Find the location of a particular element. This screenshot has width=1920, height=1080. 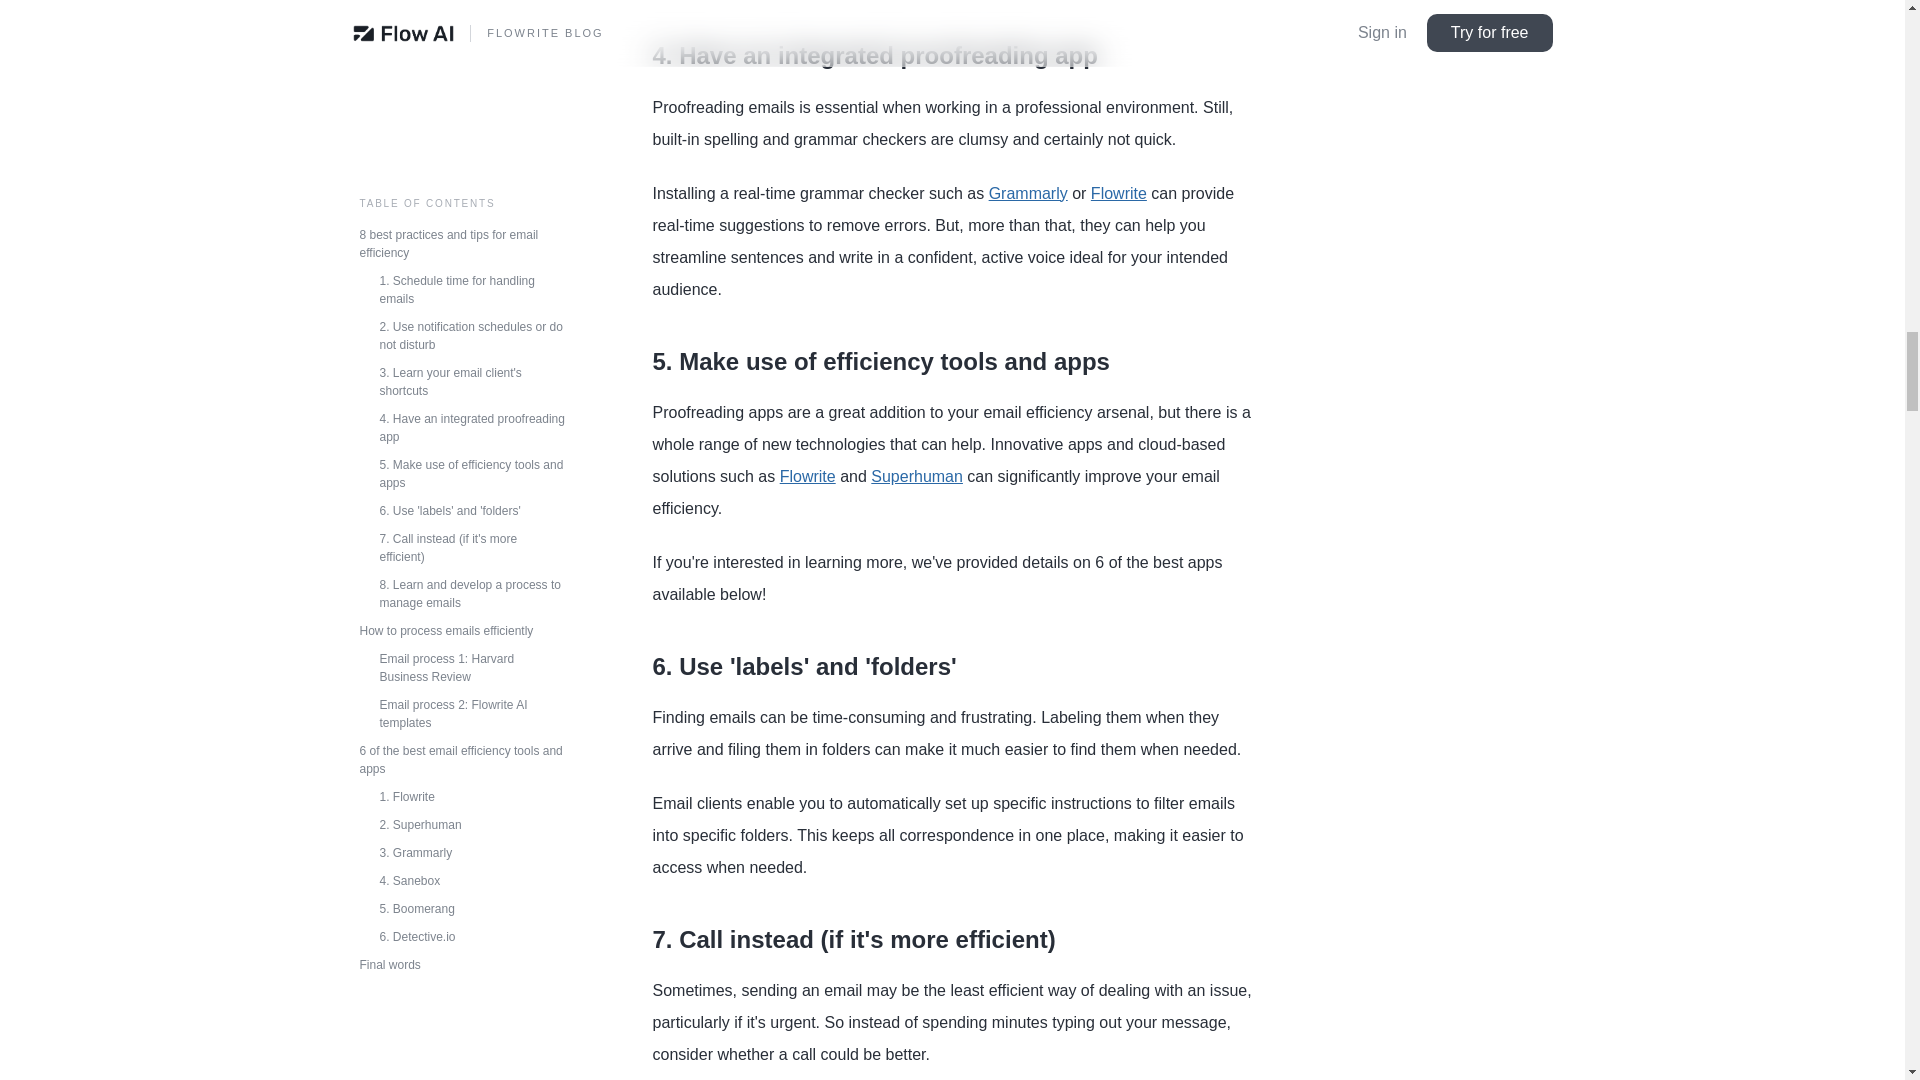

Superhuman is located at coordinates (917, 476).